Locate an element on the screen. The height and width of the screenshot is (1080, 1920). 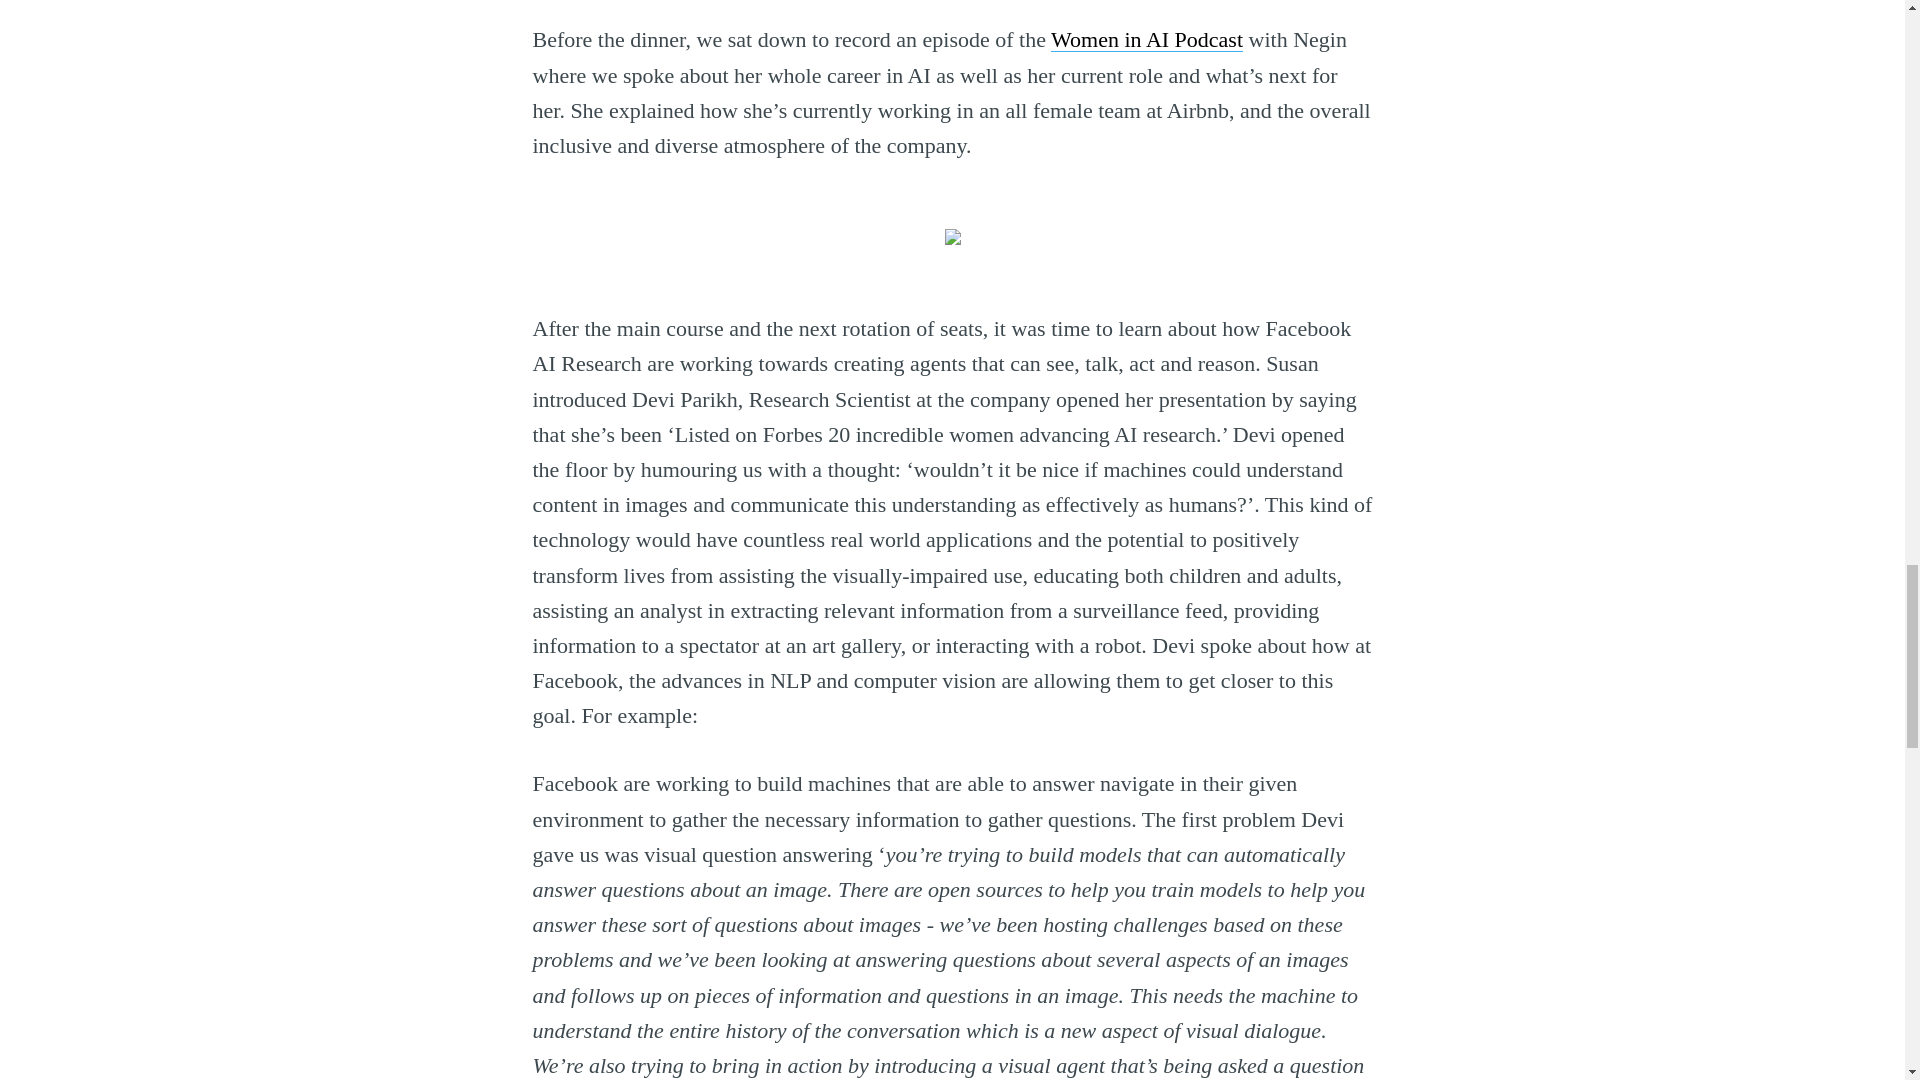
Women in AI Podcast is located at coordinates (1146, 39).